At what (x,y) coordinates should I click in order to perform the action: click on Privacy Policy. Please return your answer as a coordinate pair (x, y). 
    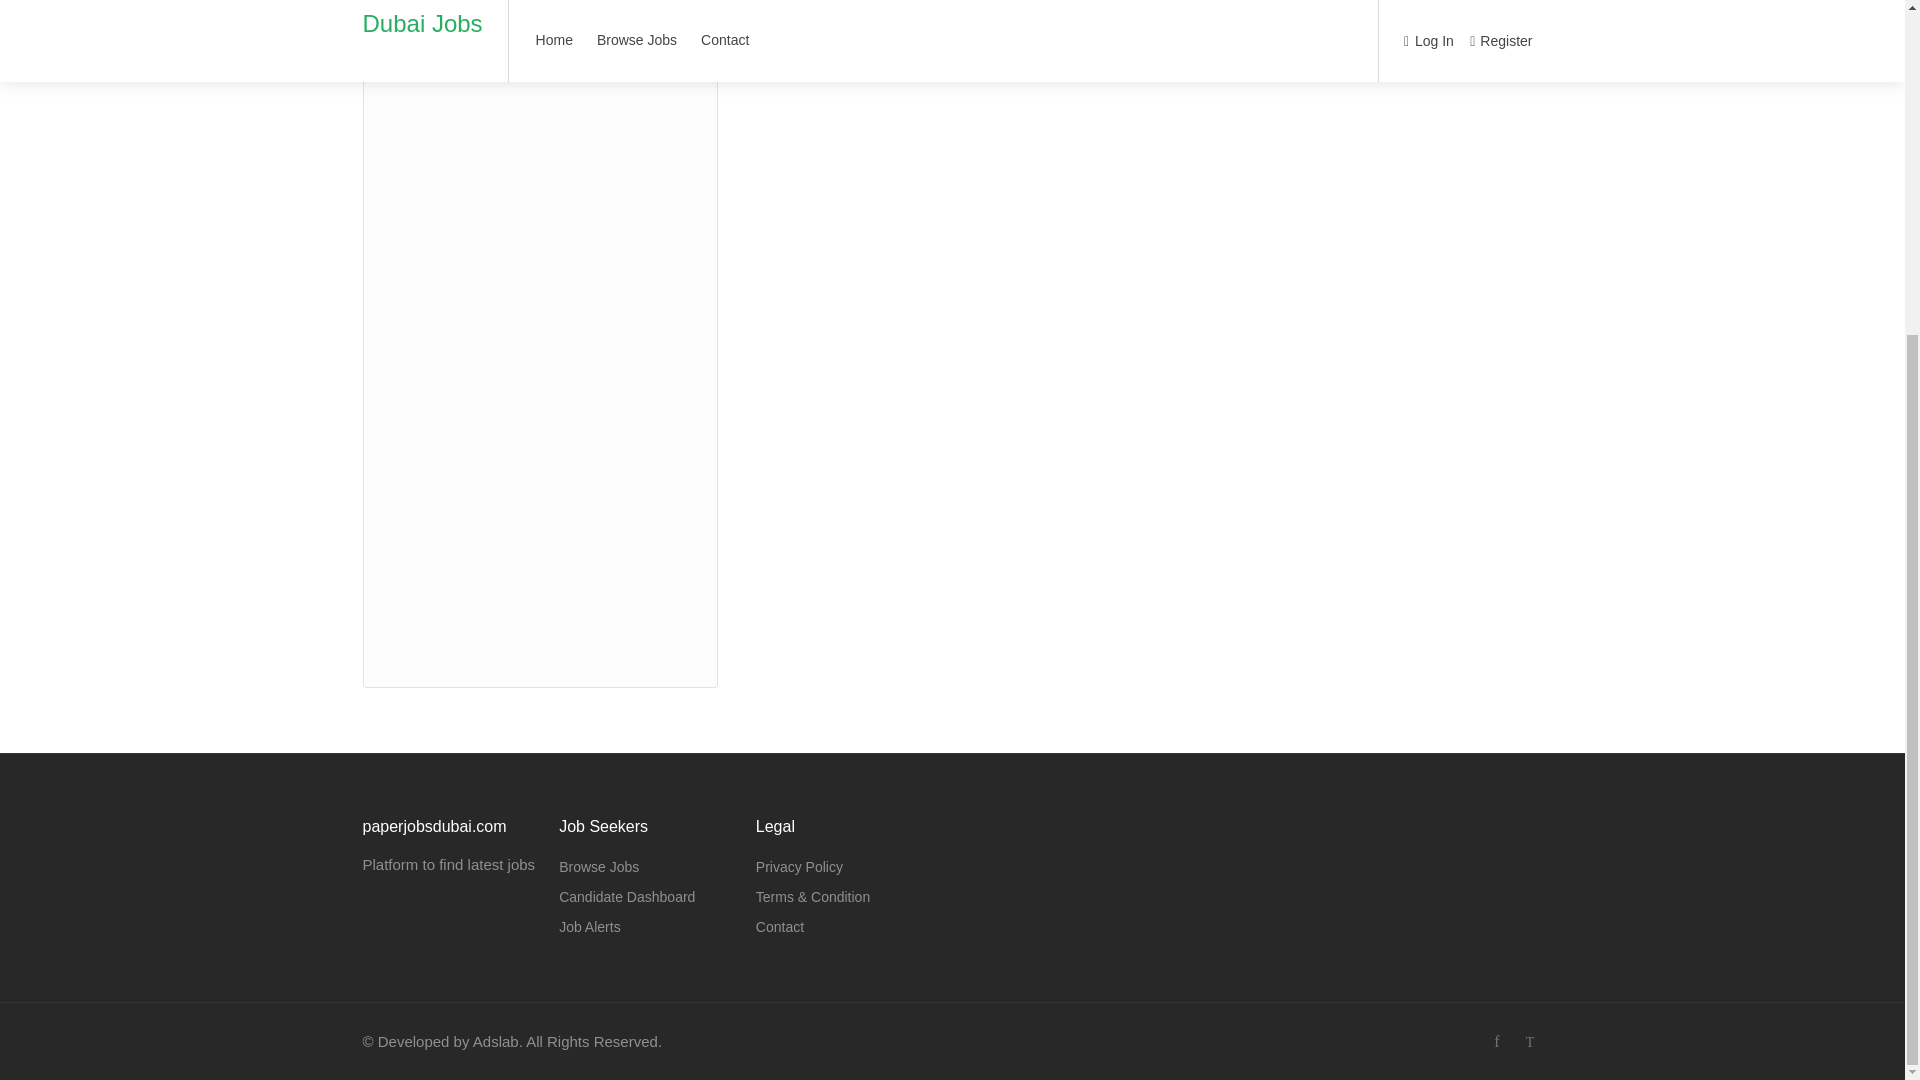
    Looking at the image, I should click on (799, 867).